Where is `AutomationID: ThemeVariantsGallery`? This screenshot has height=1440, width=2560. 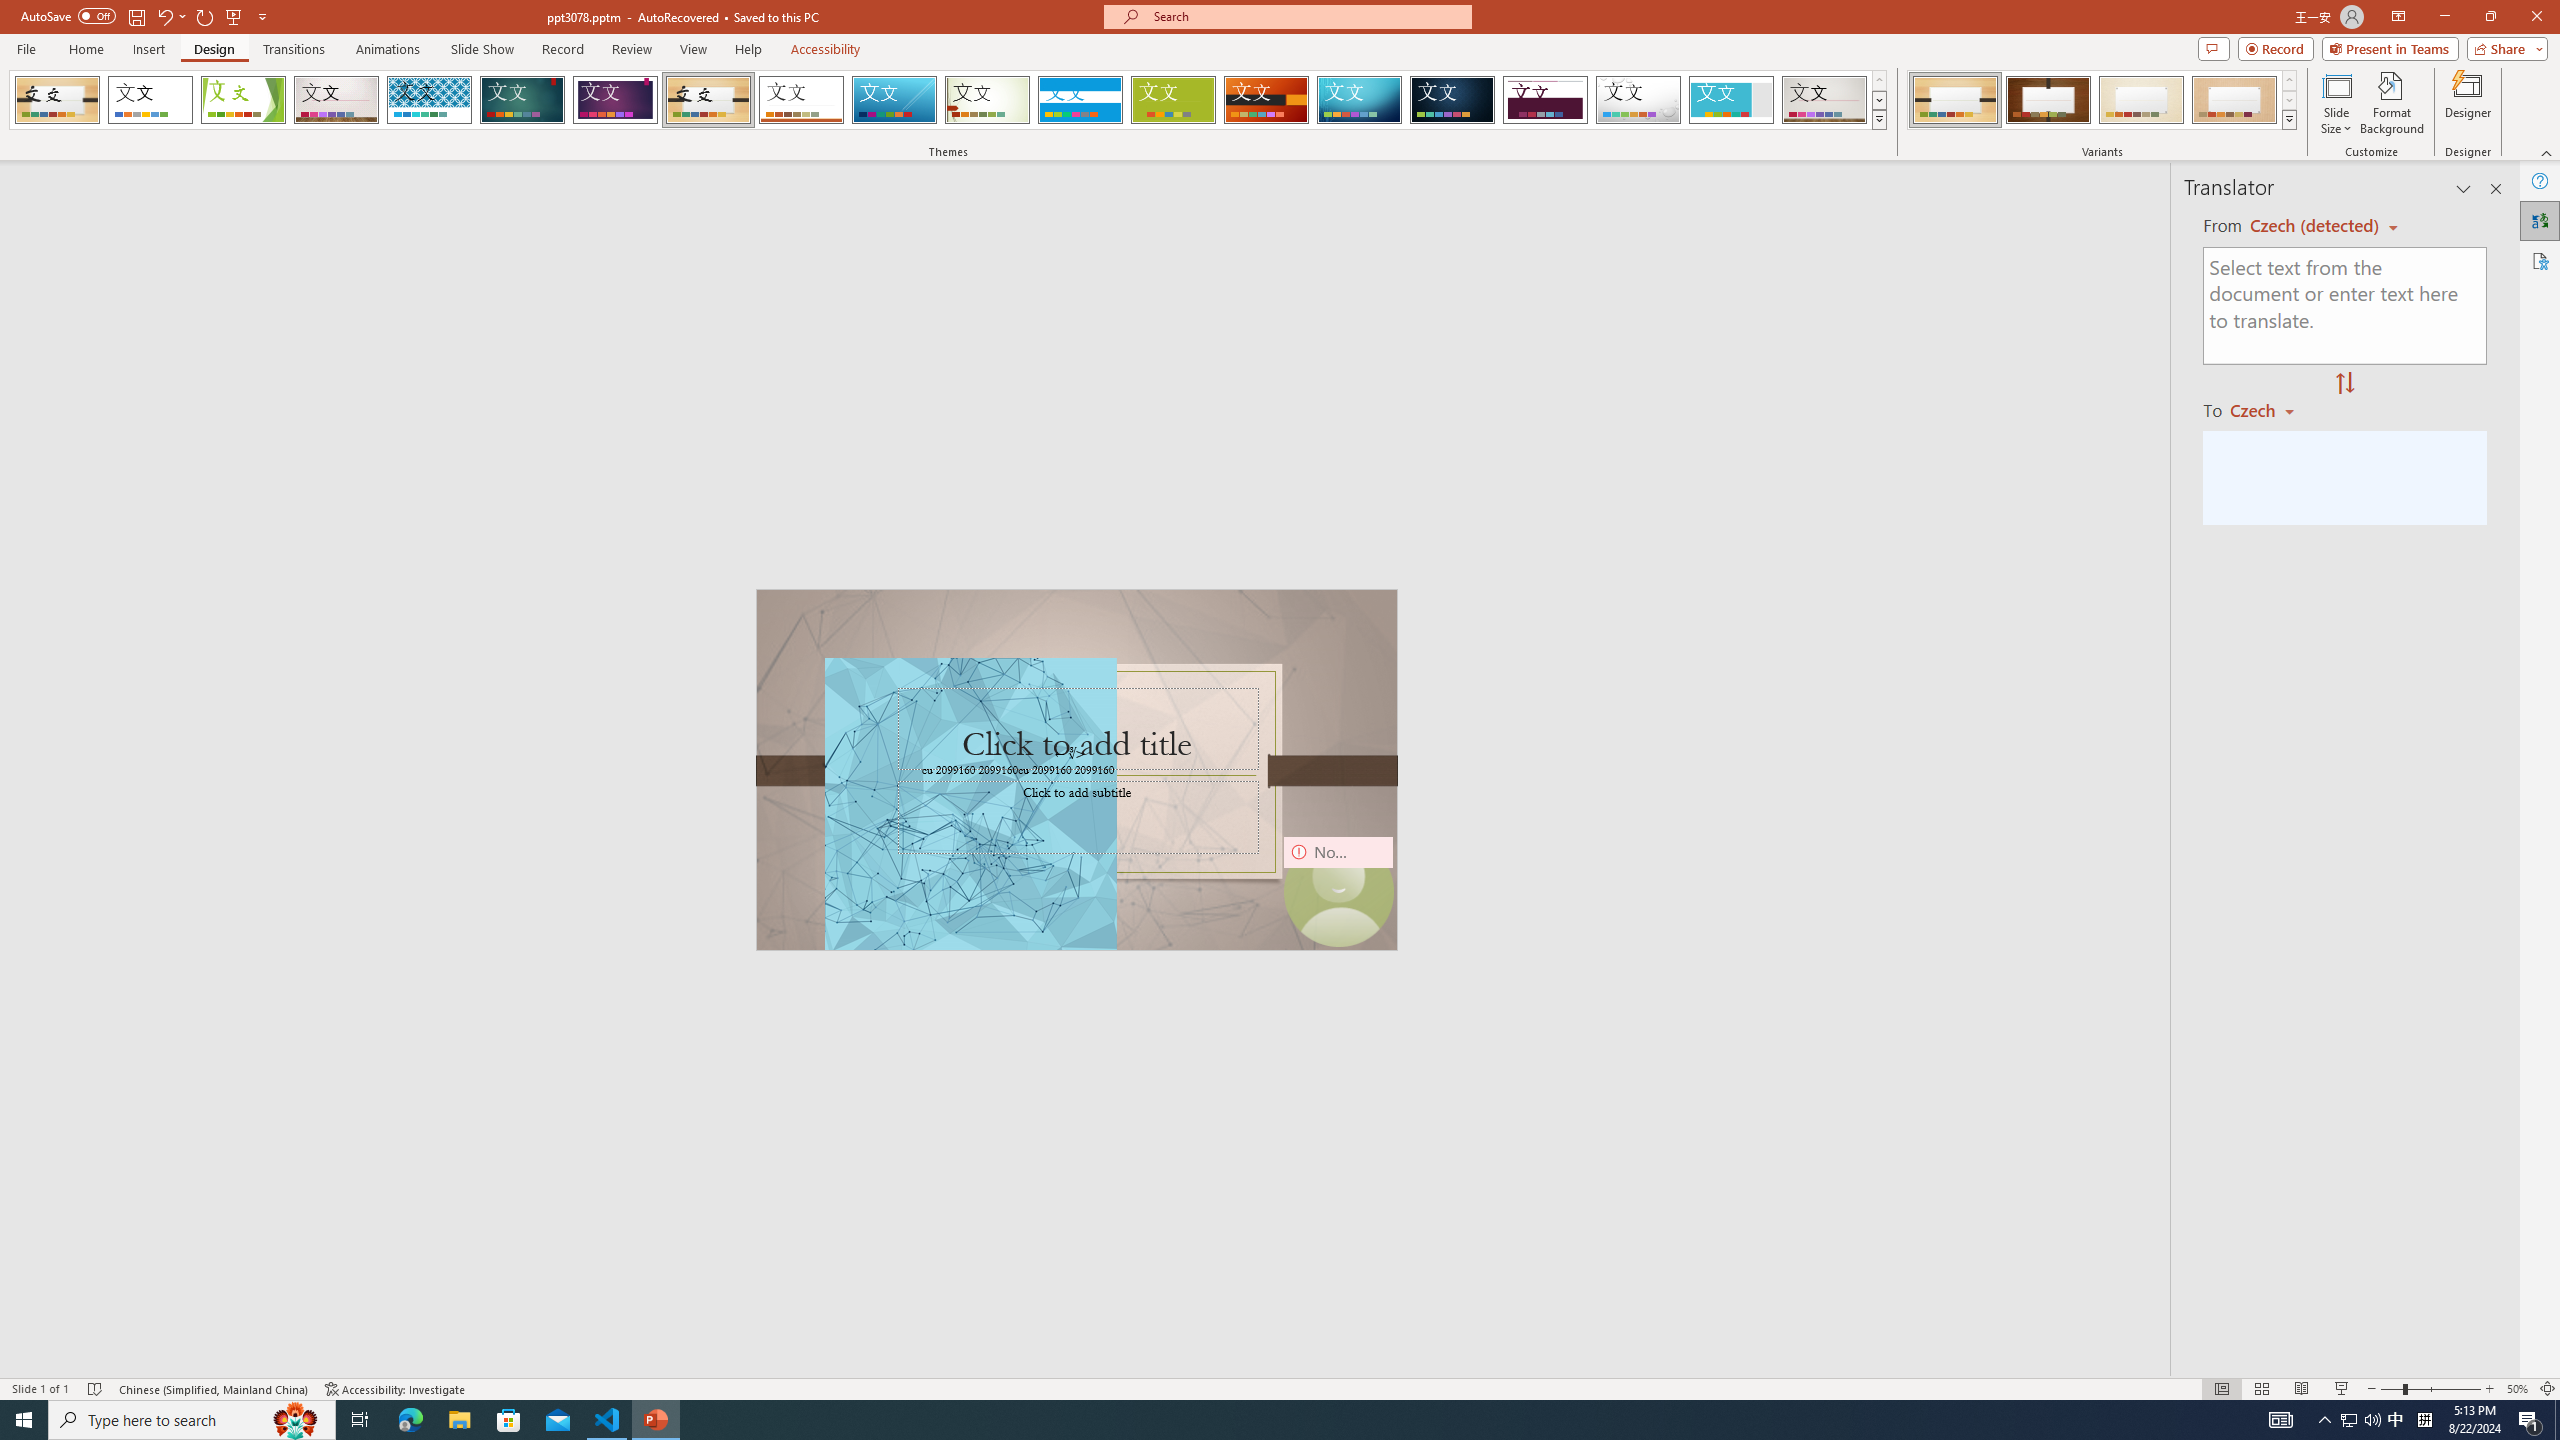
AutomationID: ThemeVariantsGallery is located at coordinates (2102, 100).